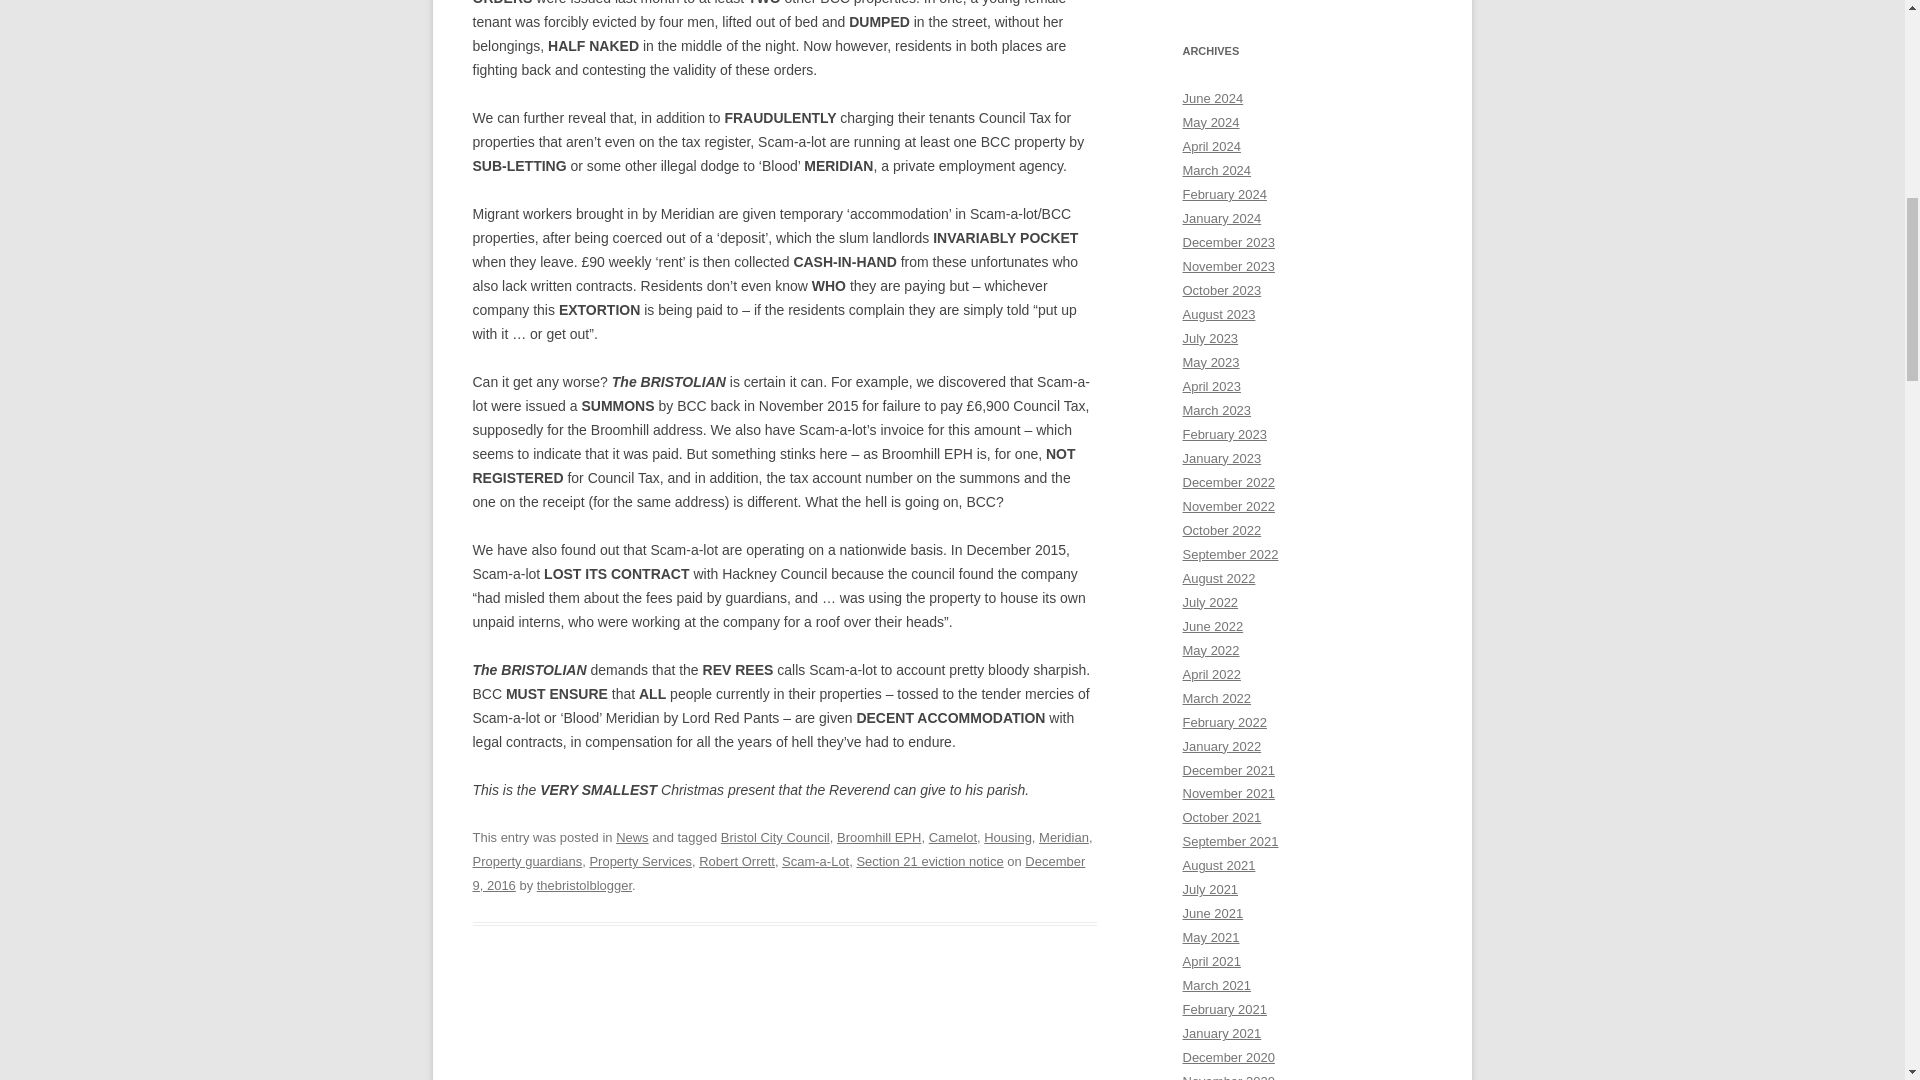 Image resolution: width=1920 pixels, height=1080 pixels. What do you see at coordinates (1063, 837) in the screenshot?
I see `Meridian` at bounding box center [1063, 837].